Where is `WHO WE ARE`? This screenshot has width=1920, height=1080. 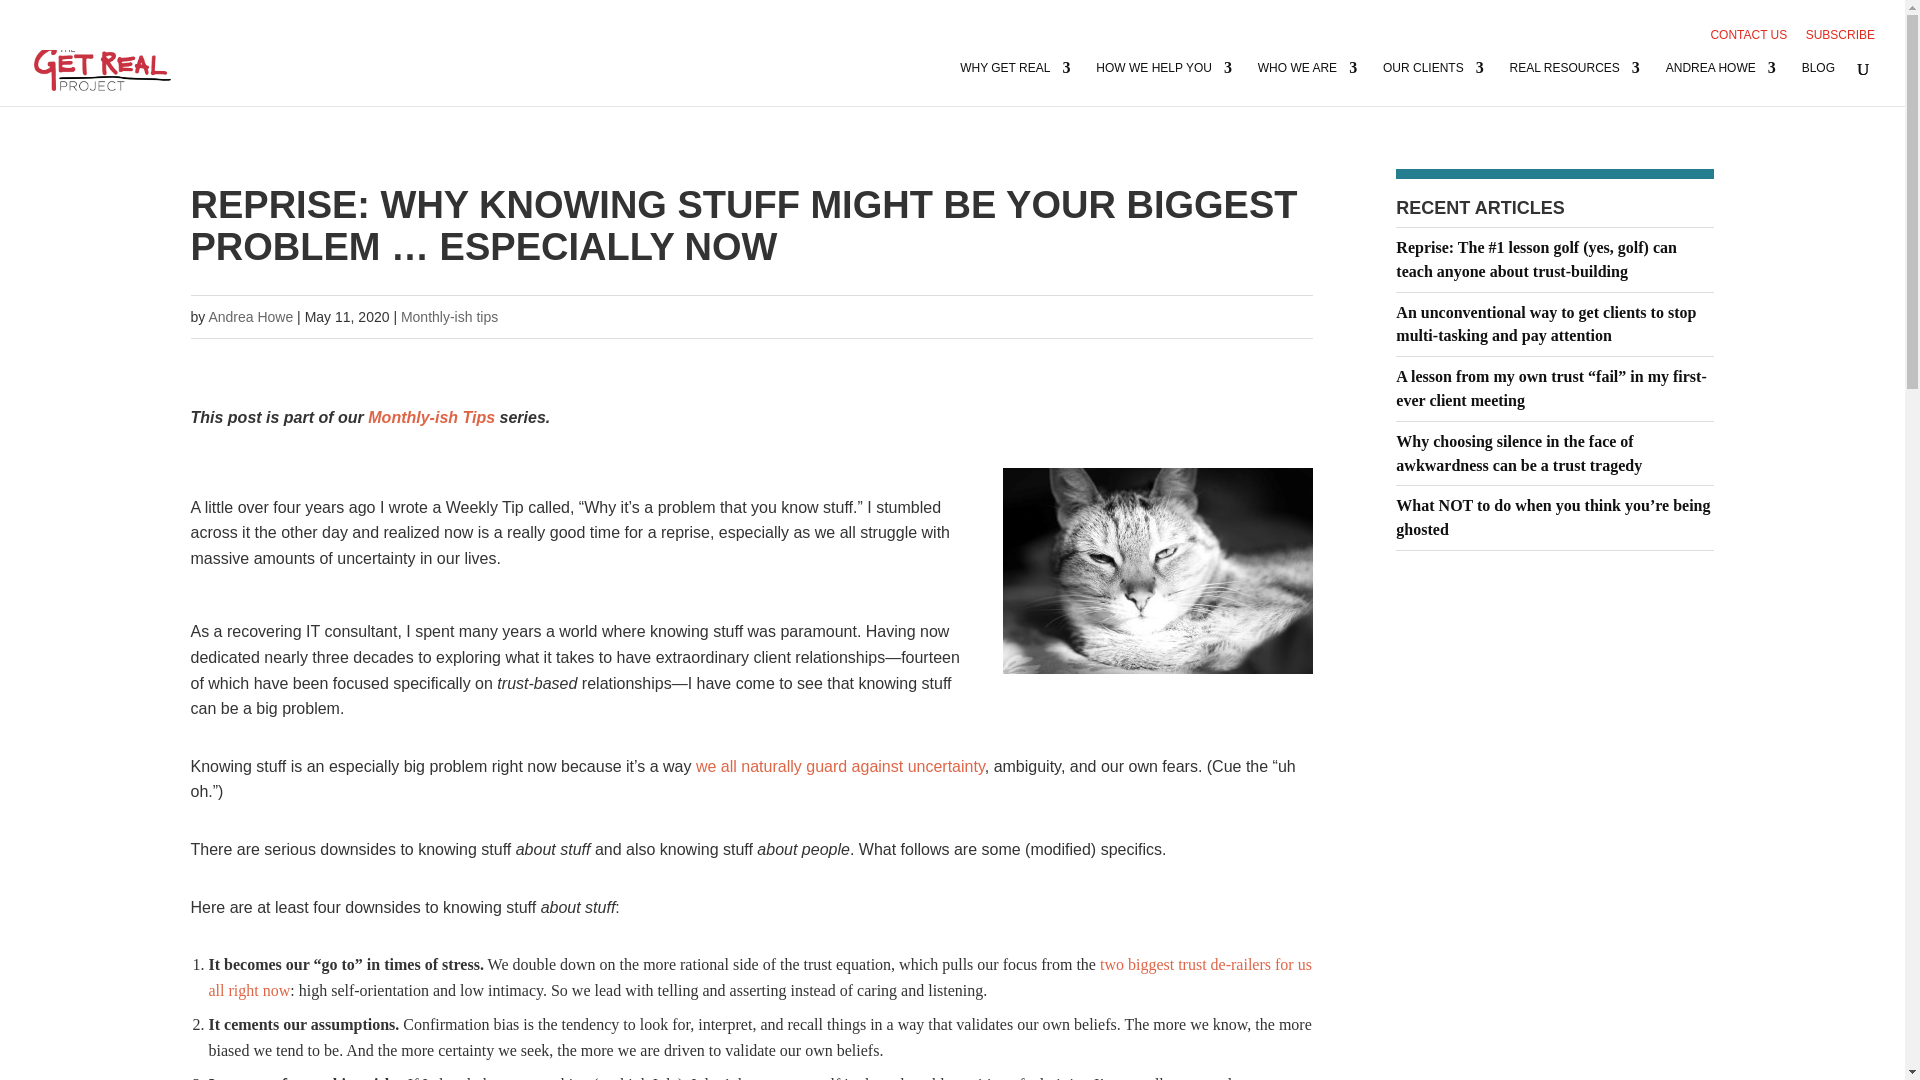 WHO WE ARE is located at coordinates (1307, 82).